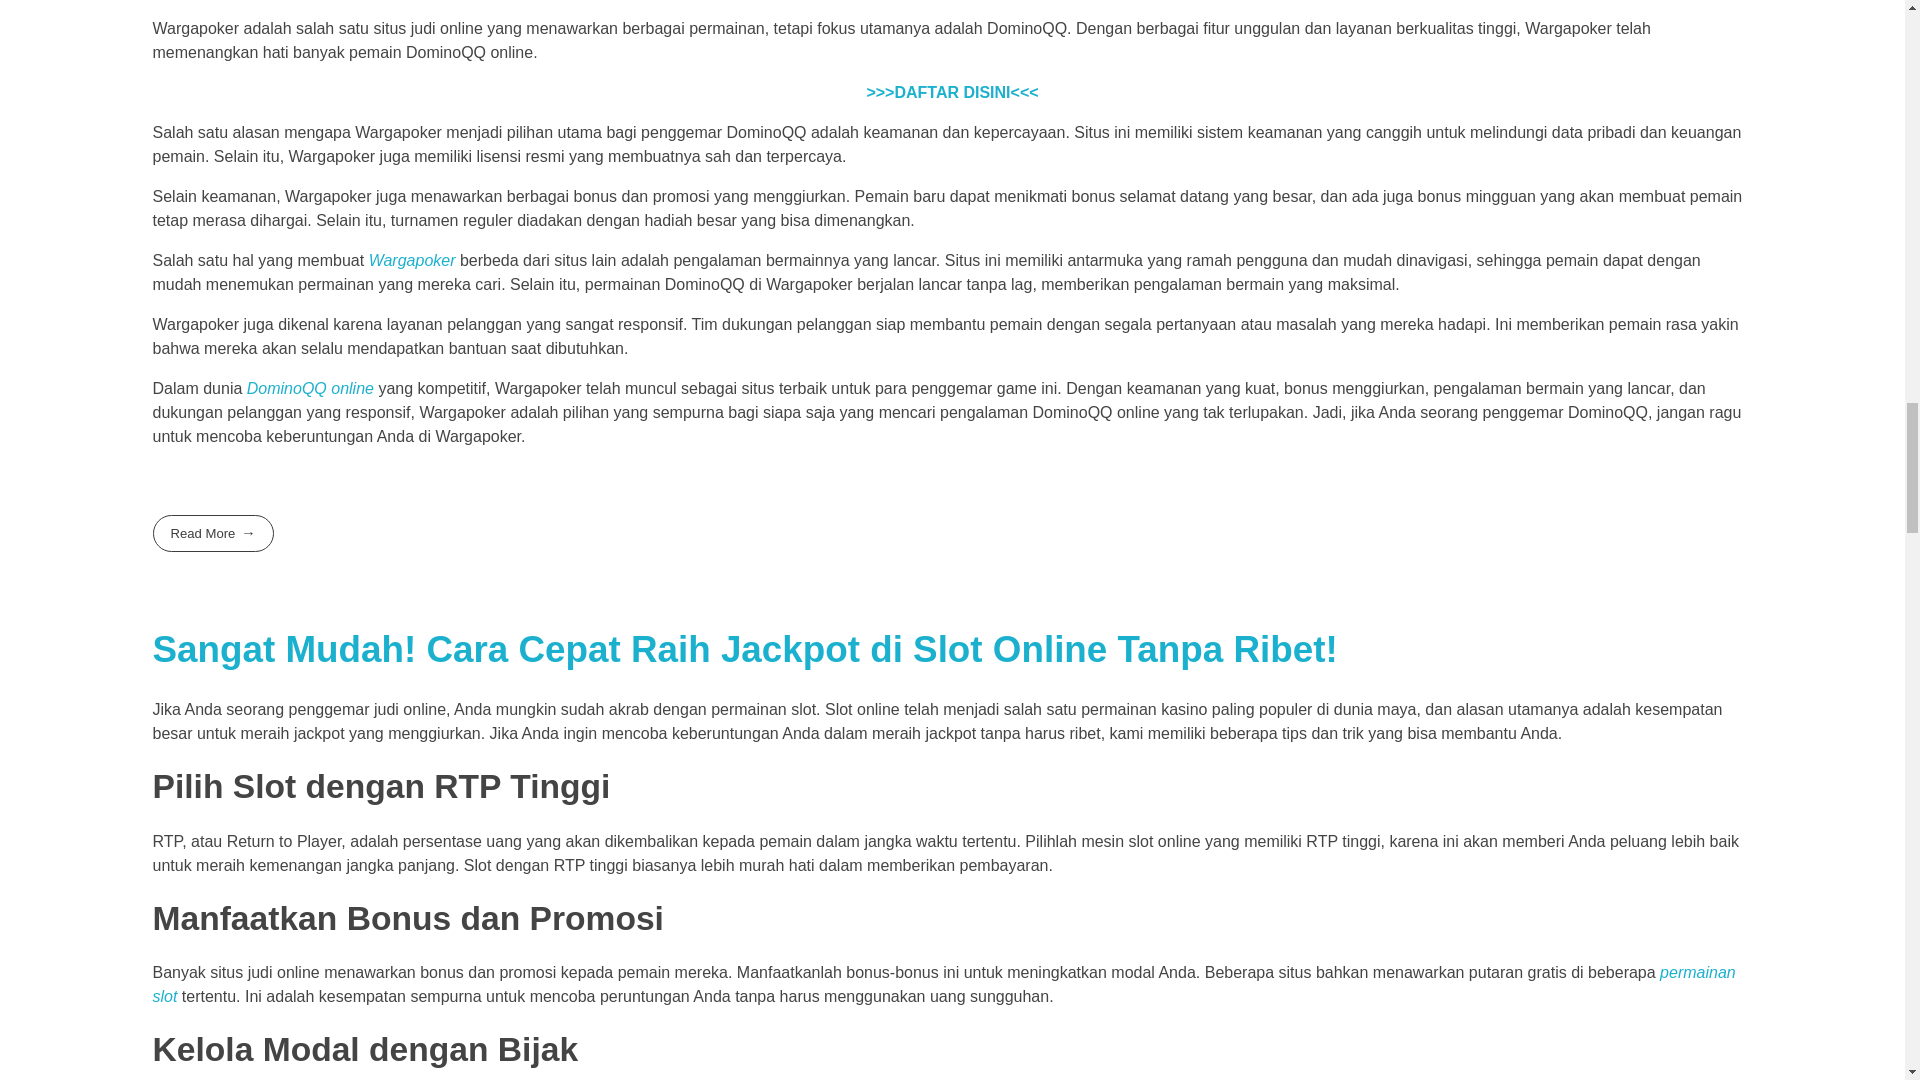 The height and width of the screenshot is (1080, 1920). What do you see at coordinates (412, 260) in the screenshot?
I see `Wargapoker` at bounding box center [412, 260].